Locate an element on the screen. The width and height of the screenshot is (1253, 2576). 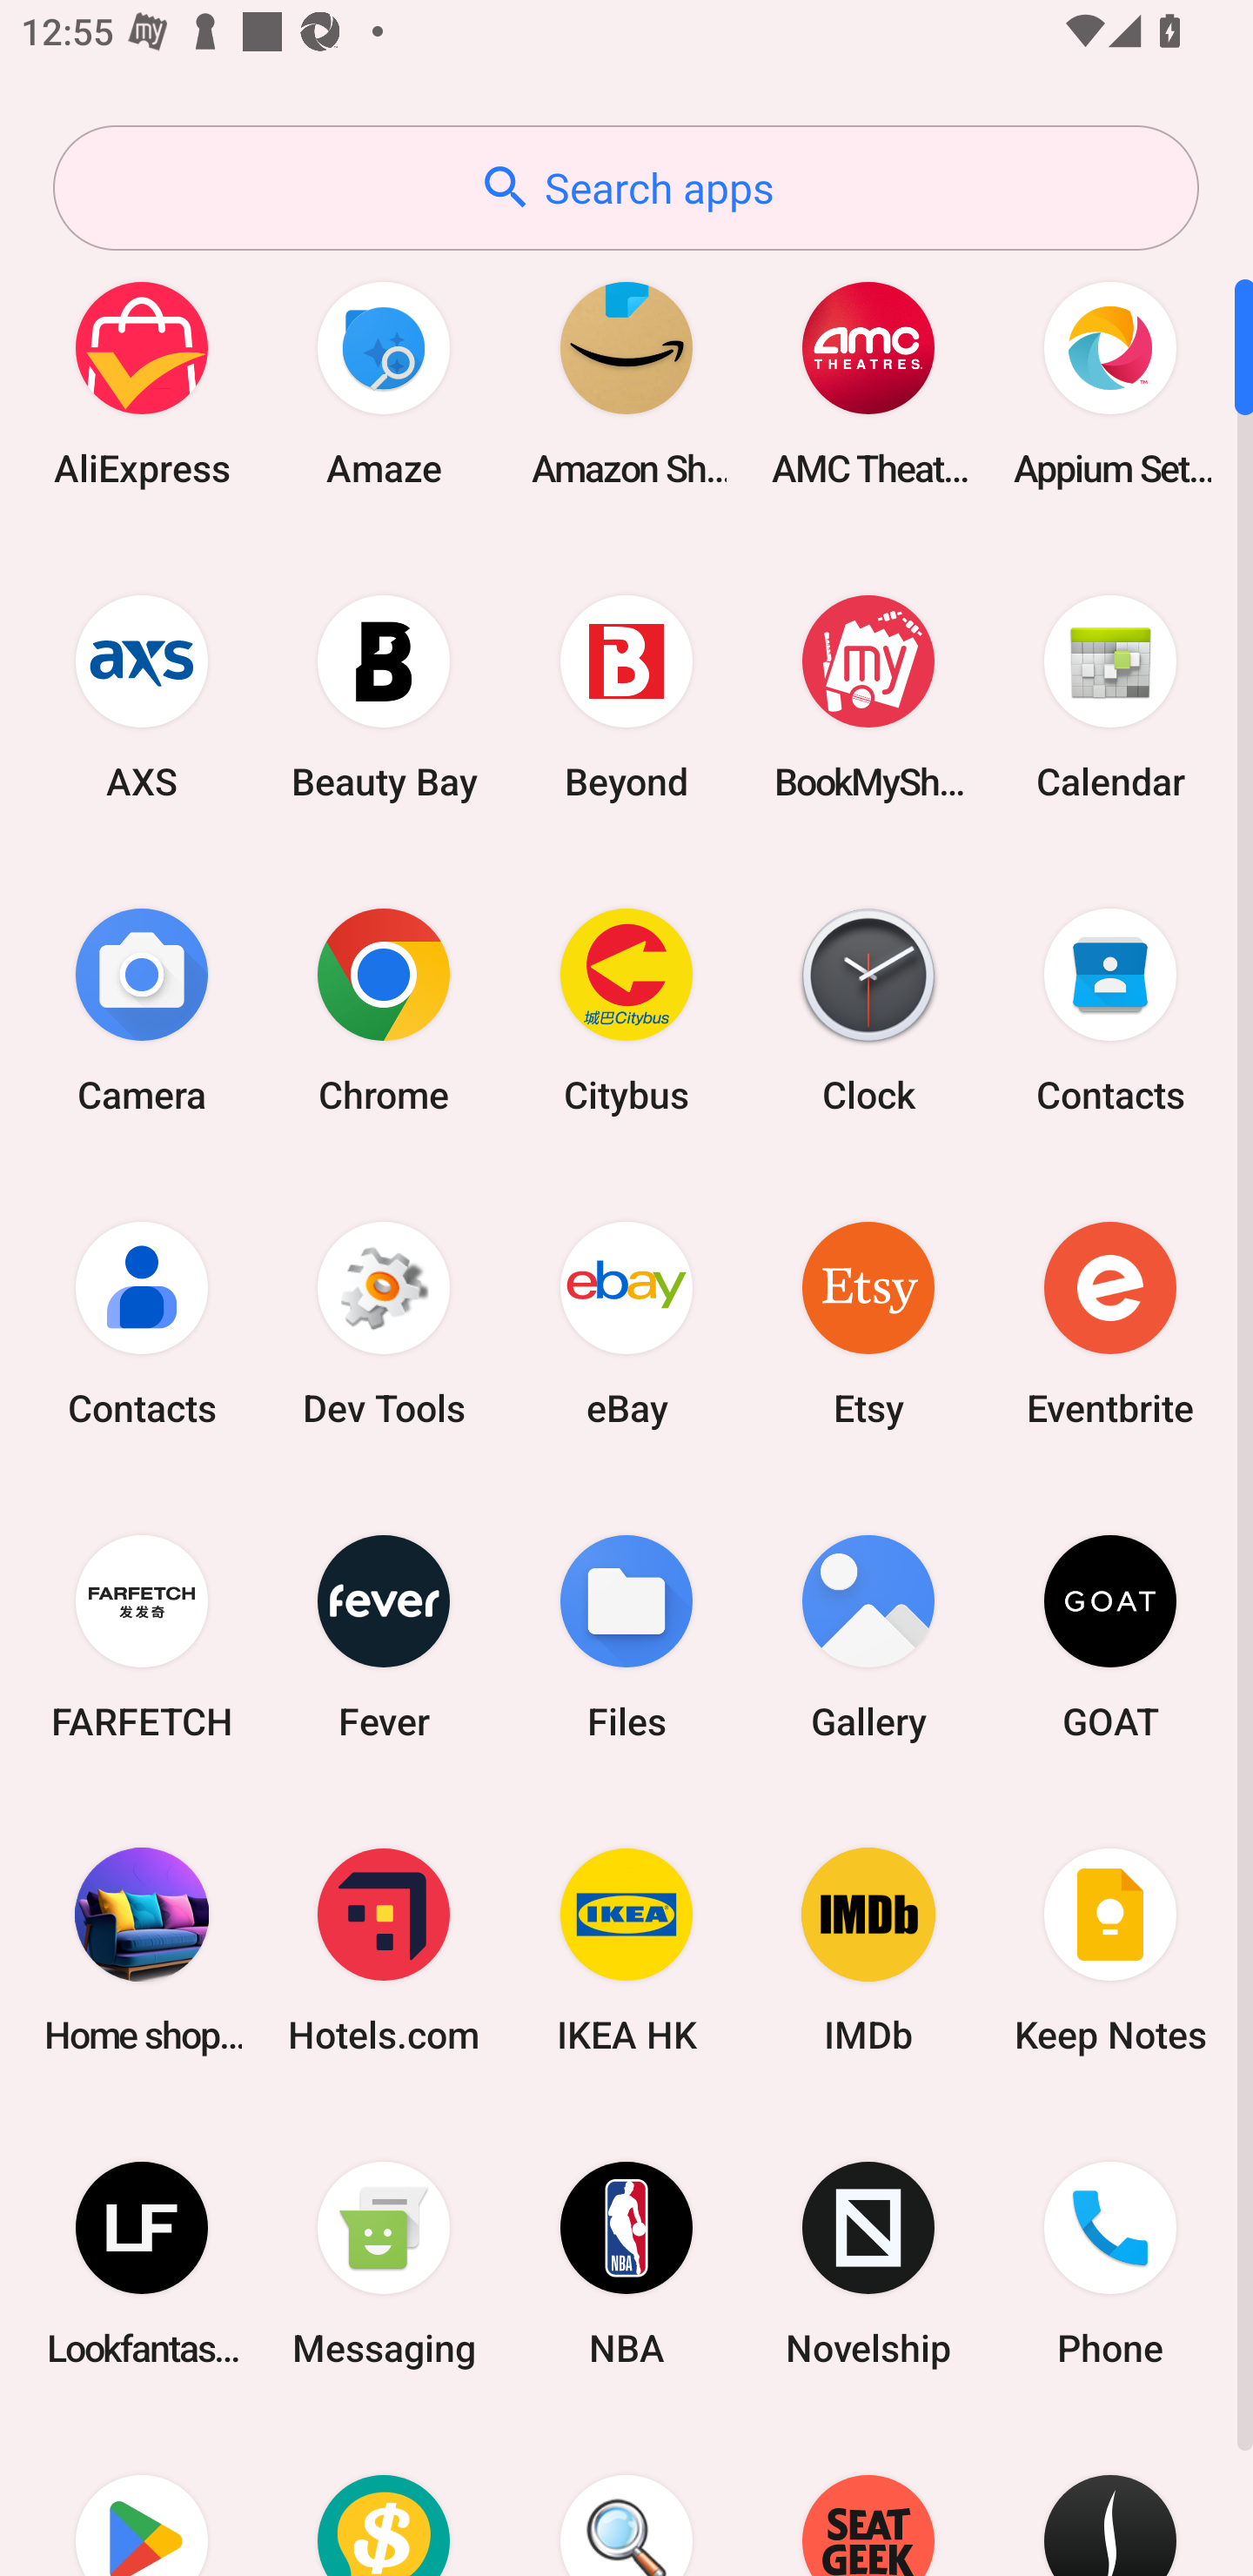
Lookfantastic is located at coordinates (142, 2264).